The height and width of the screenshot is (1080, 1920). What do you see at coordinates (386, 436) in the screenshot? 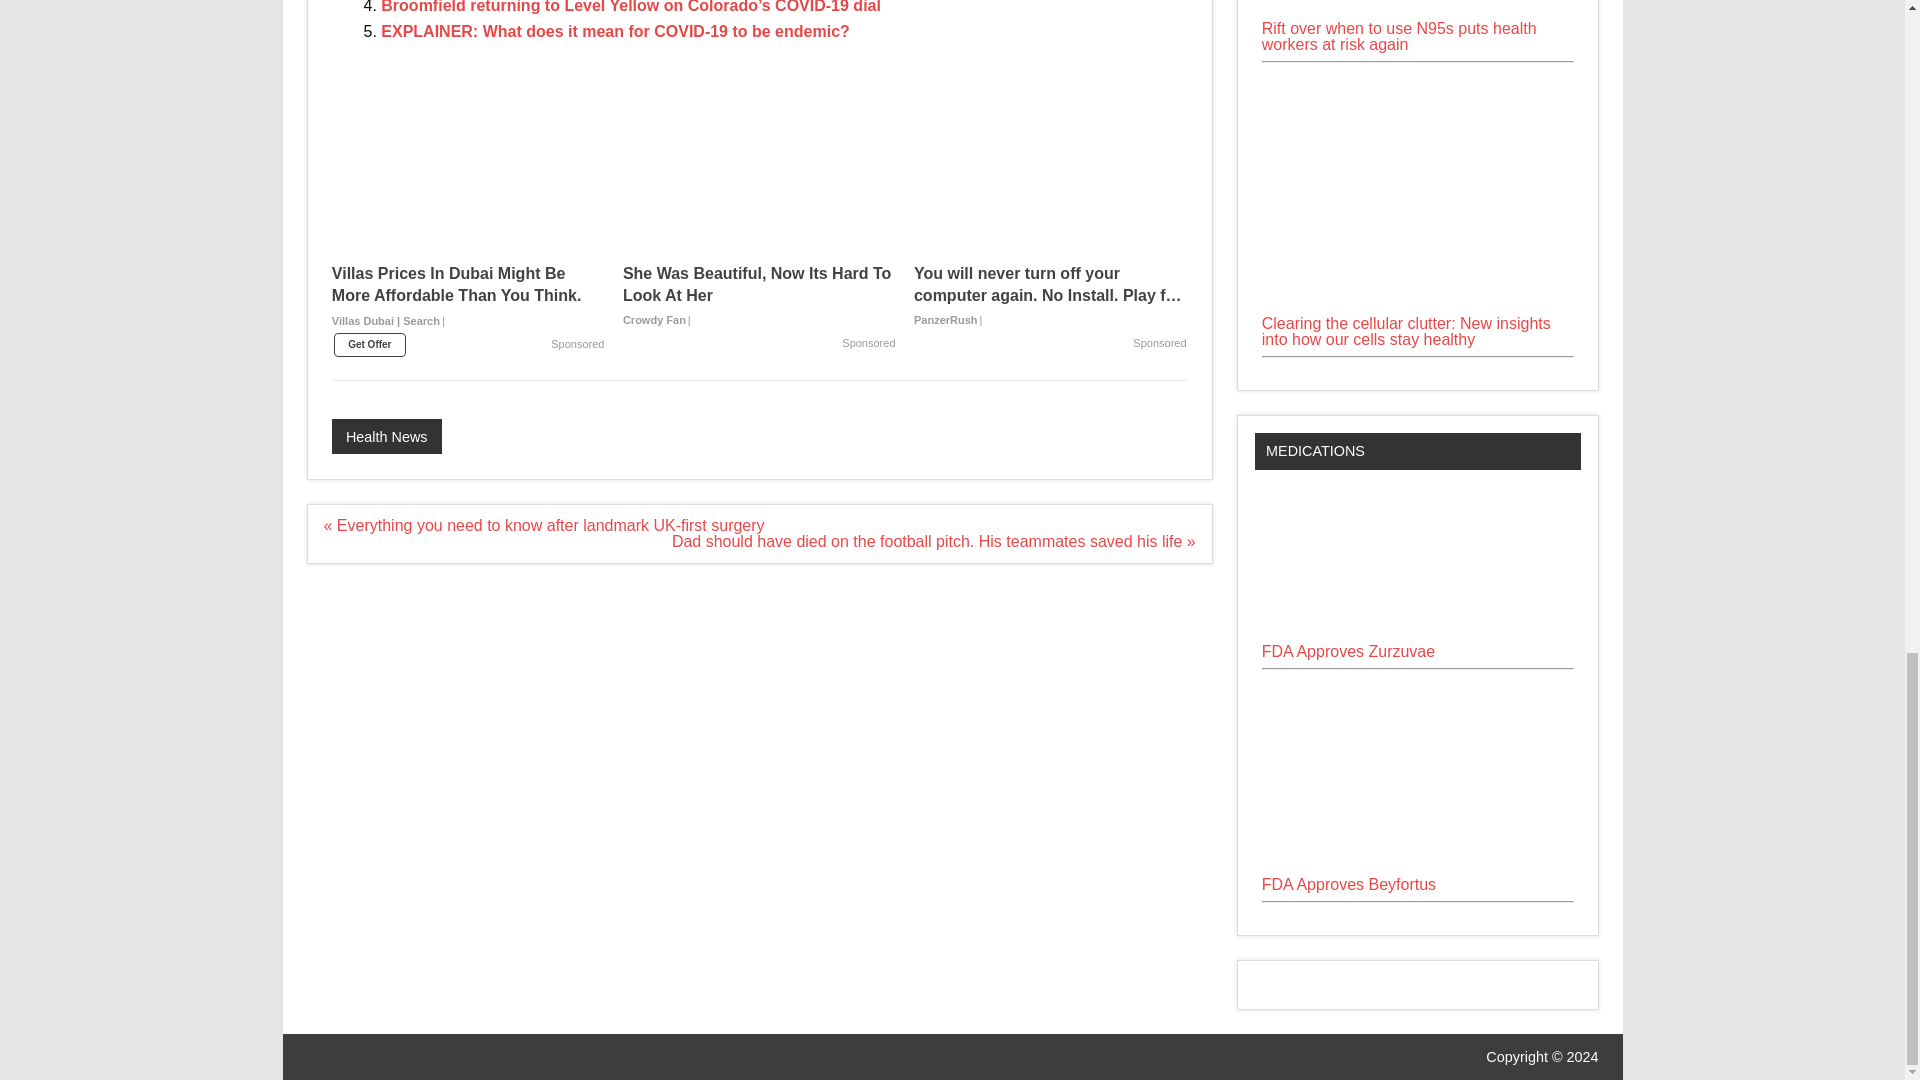
I see `Health News` at bounding box center [386, 436].